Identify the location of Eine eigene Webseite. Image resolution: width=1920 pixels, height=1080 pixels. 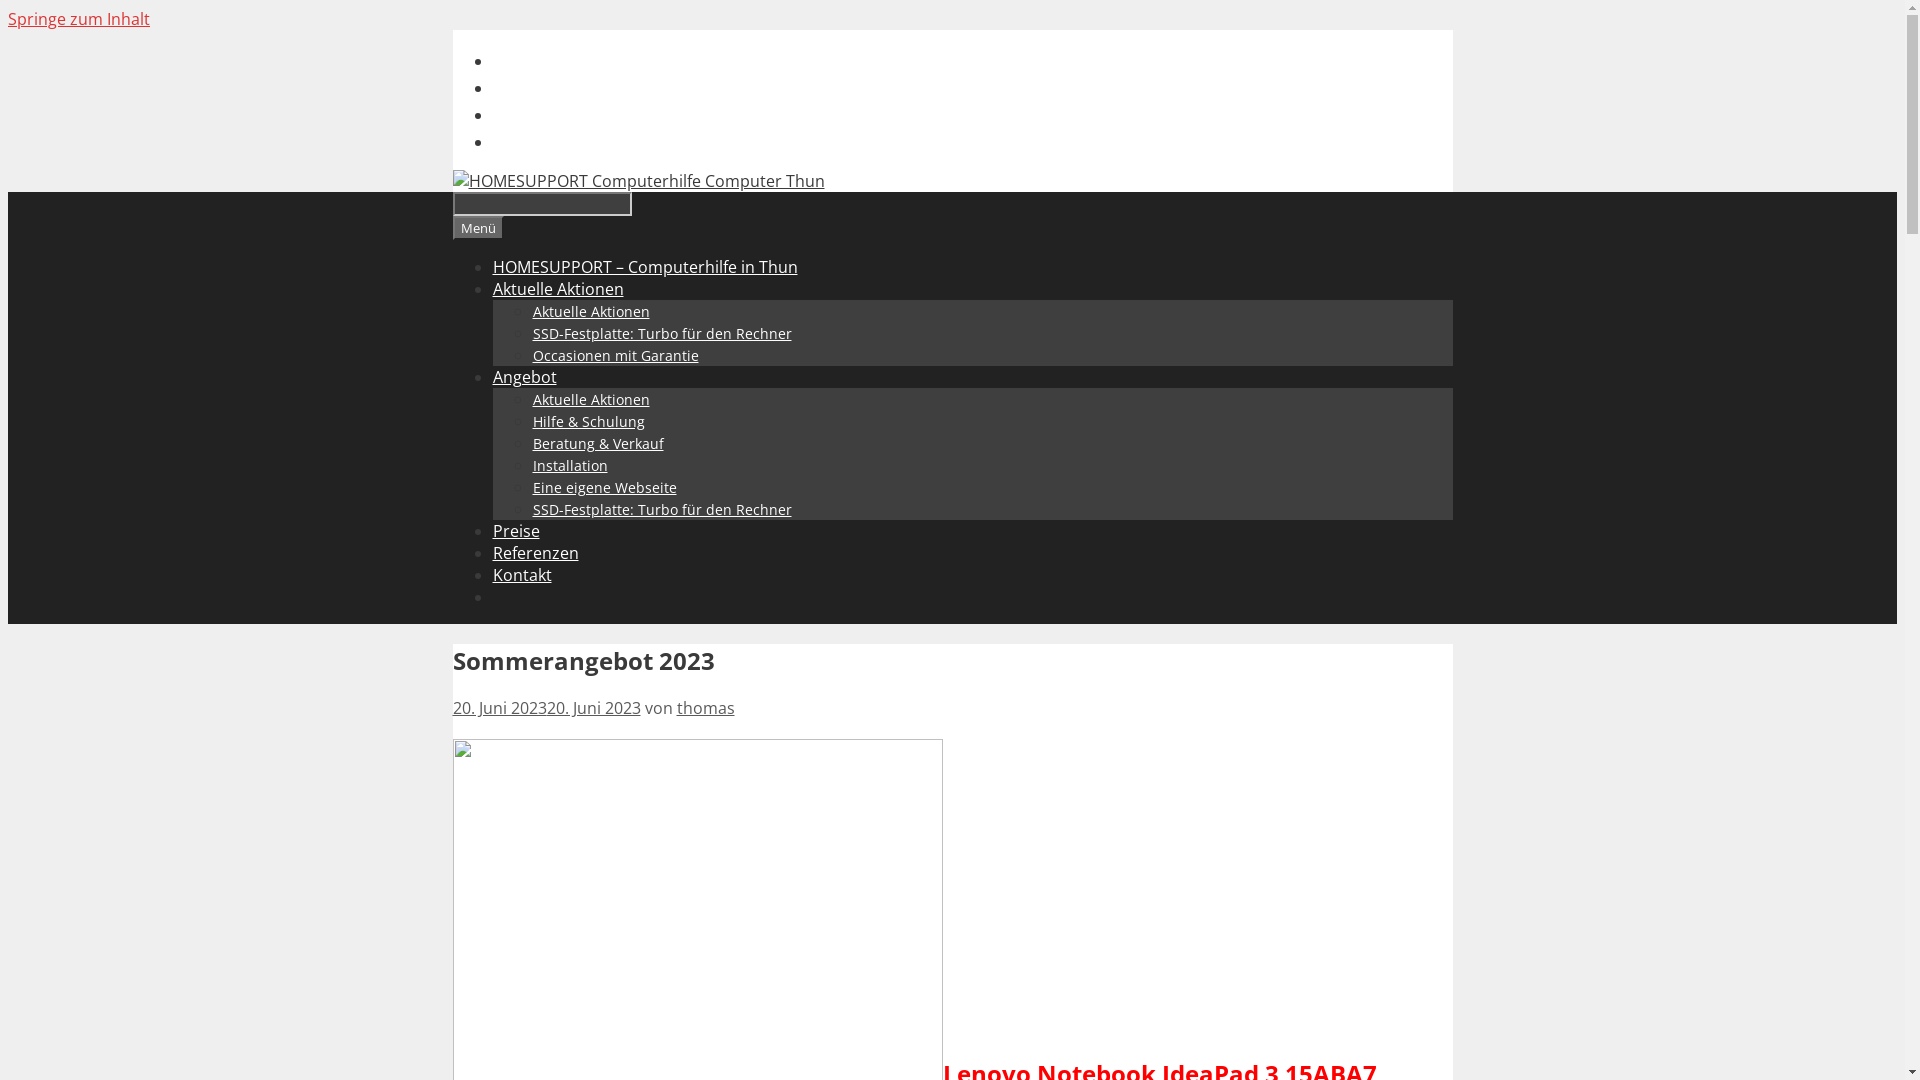
(604, 488).